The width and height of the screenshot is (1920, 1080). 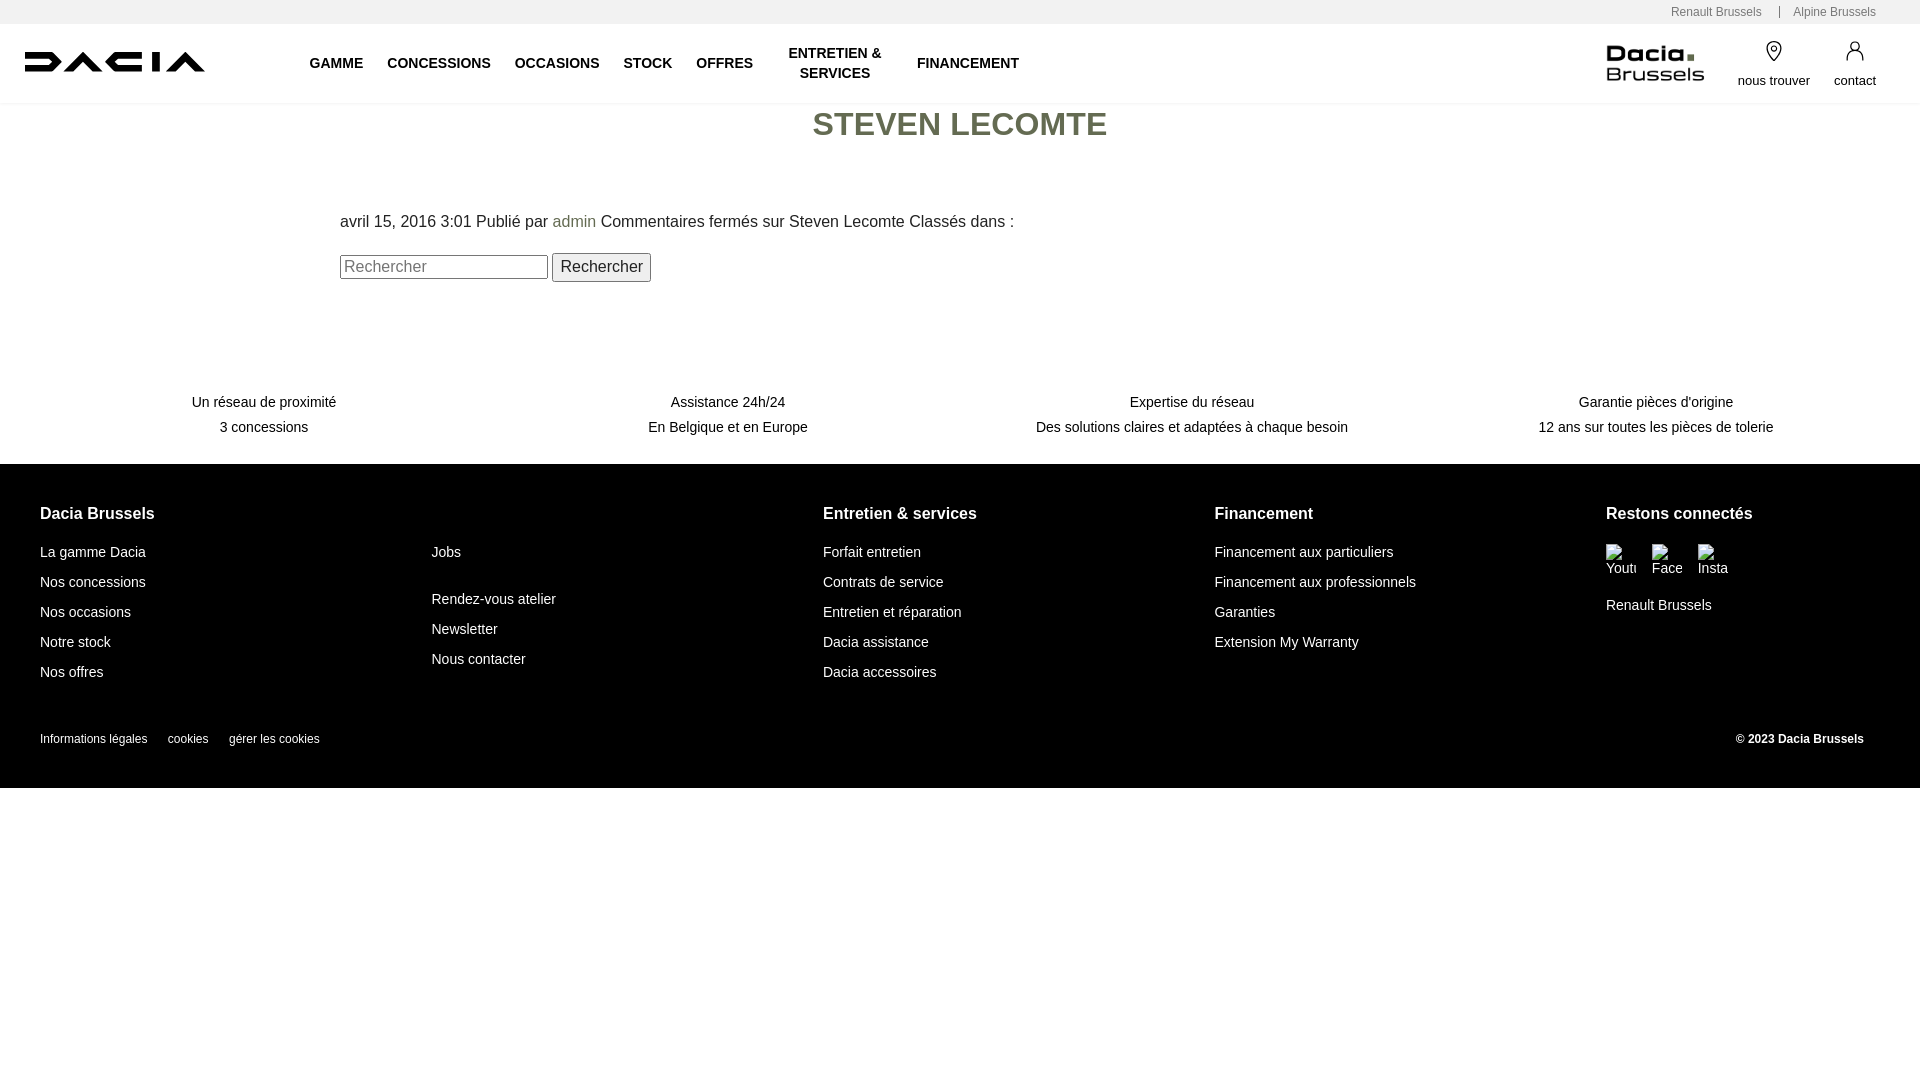 I want to click on Nos offres, so click(x=72, y=672).